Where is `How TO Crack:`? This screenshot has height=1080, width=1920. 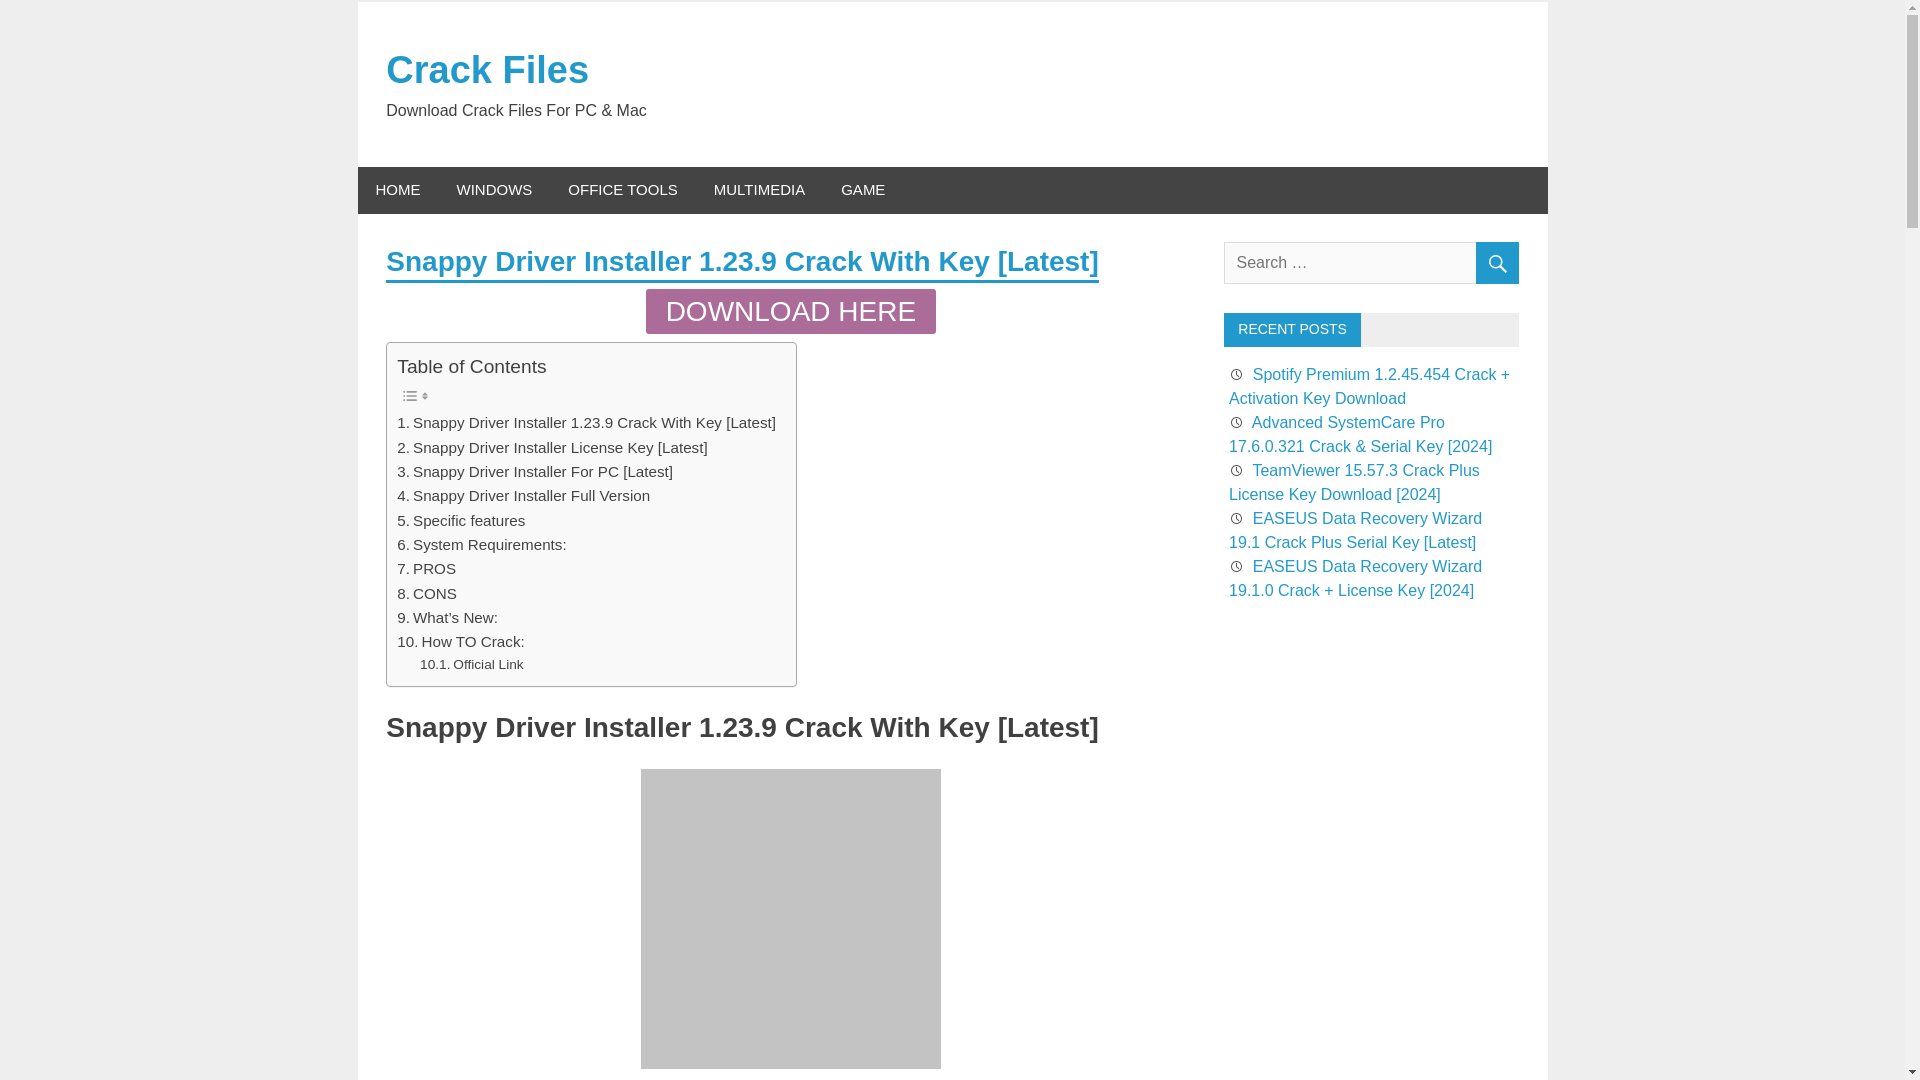
How TO Crack: is located at coordinates (460, 642).